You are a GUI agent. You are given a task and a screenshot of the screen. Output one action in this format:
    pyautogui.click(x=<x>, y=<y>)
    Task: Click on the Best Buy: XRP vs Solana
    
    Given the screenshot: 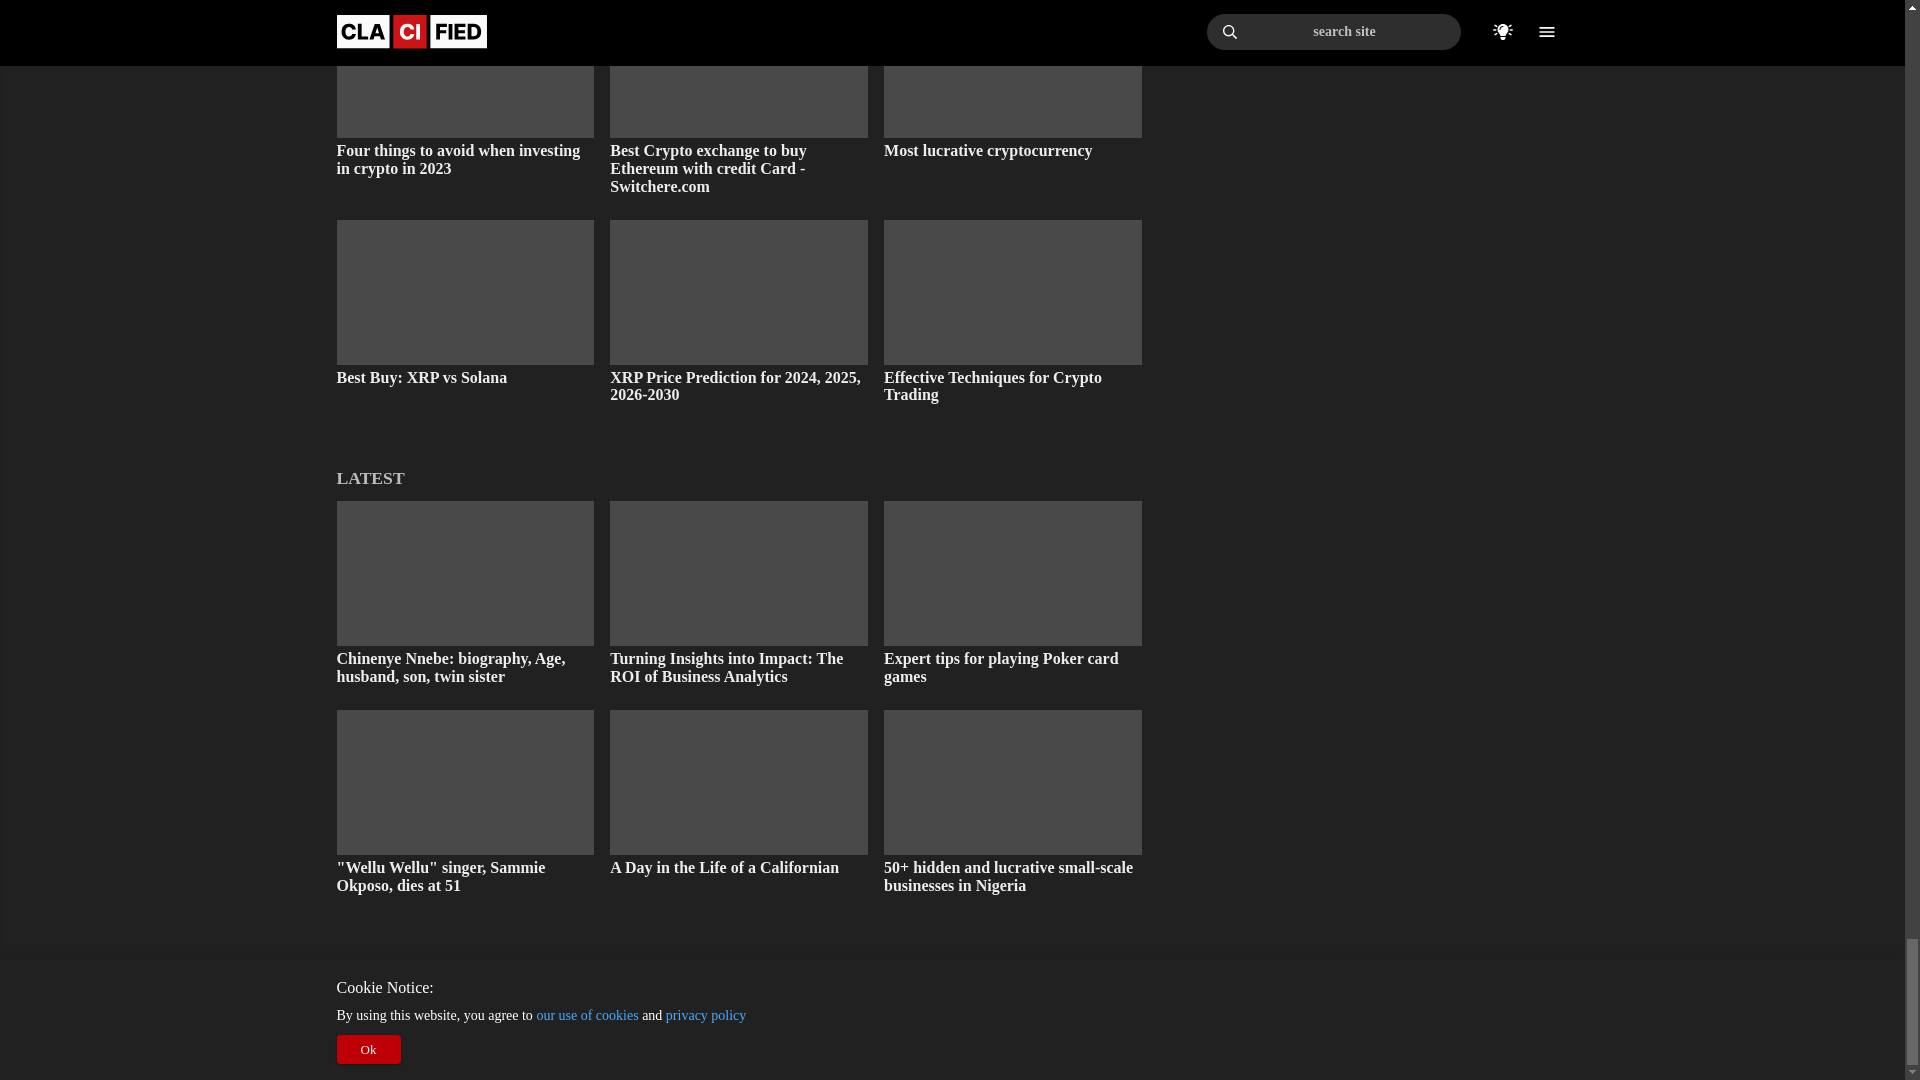 What is the action you would take?
    pyautogui.click(x=464, y=303)
    